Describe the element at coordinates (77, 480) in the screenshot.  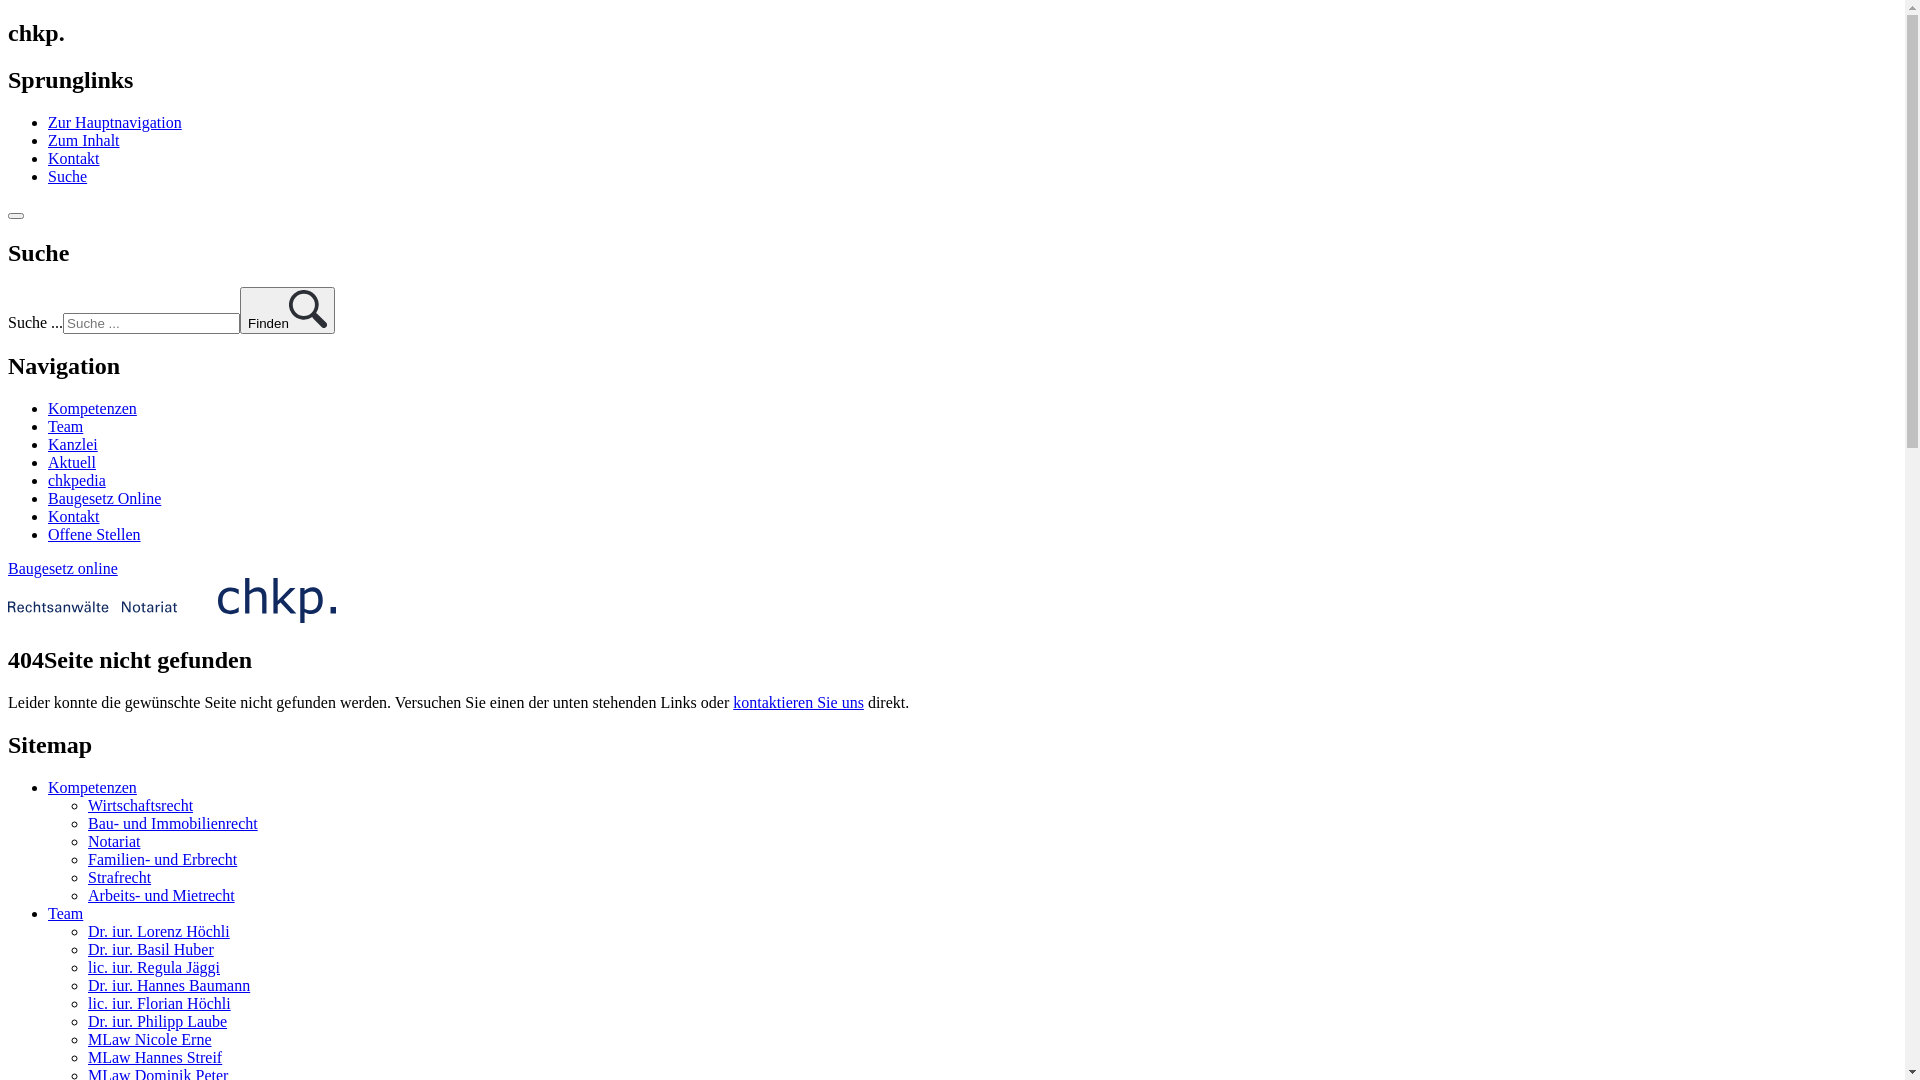
I see `chkpedia` at that location.